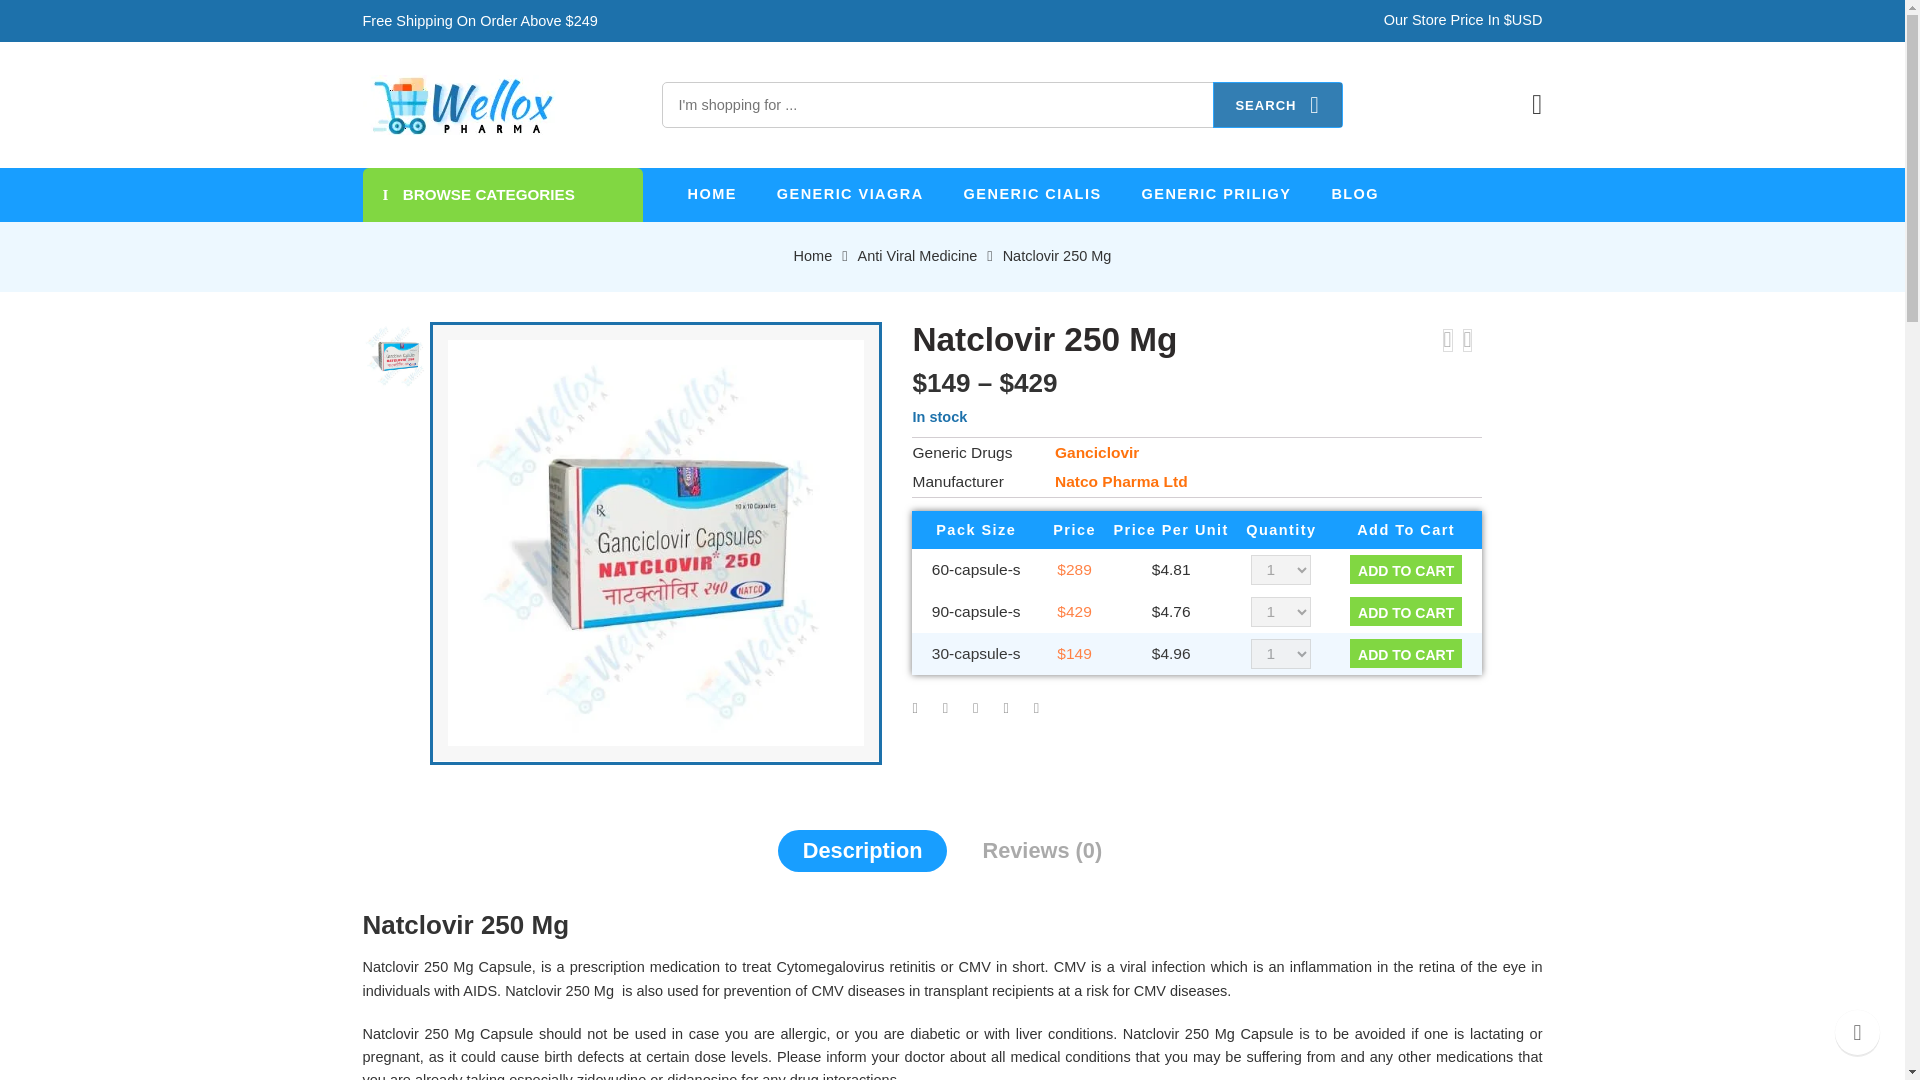 This screenshot has height=1080, width=1920. Describe the element at coordinates (850, 194) in the screenshot. I see `GENERIC VIAGRA` at that location.